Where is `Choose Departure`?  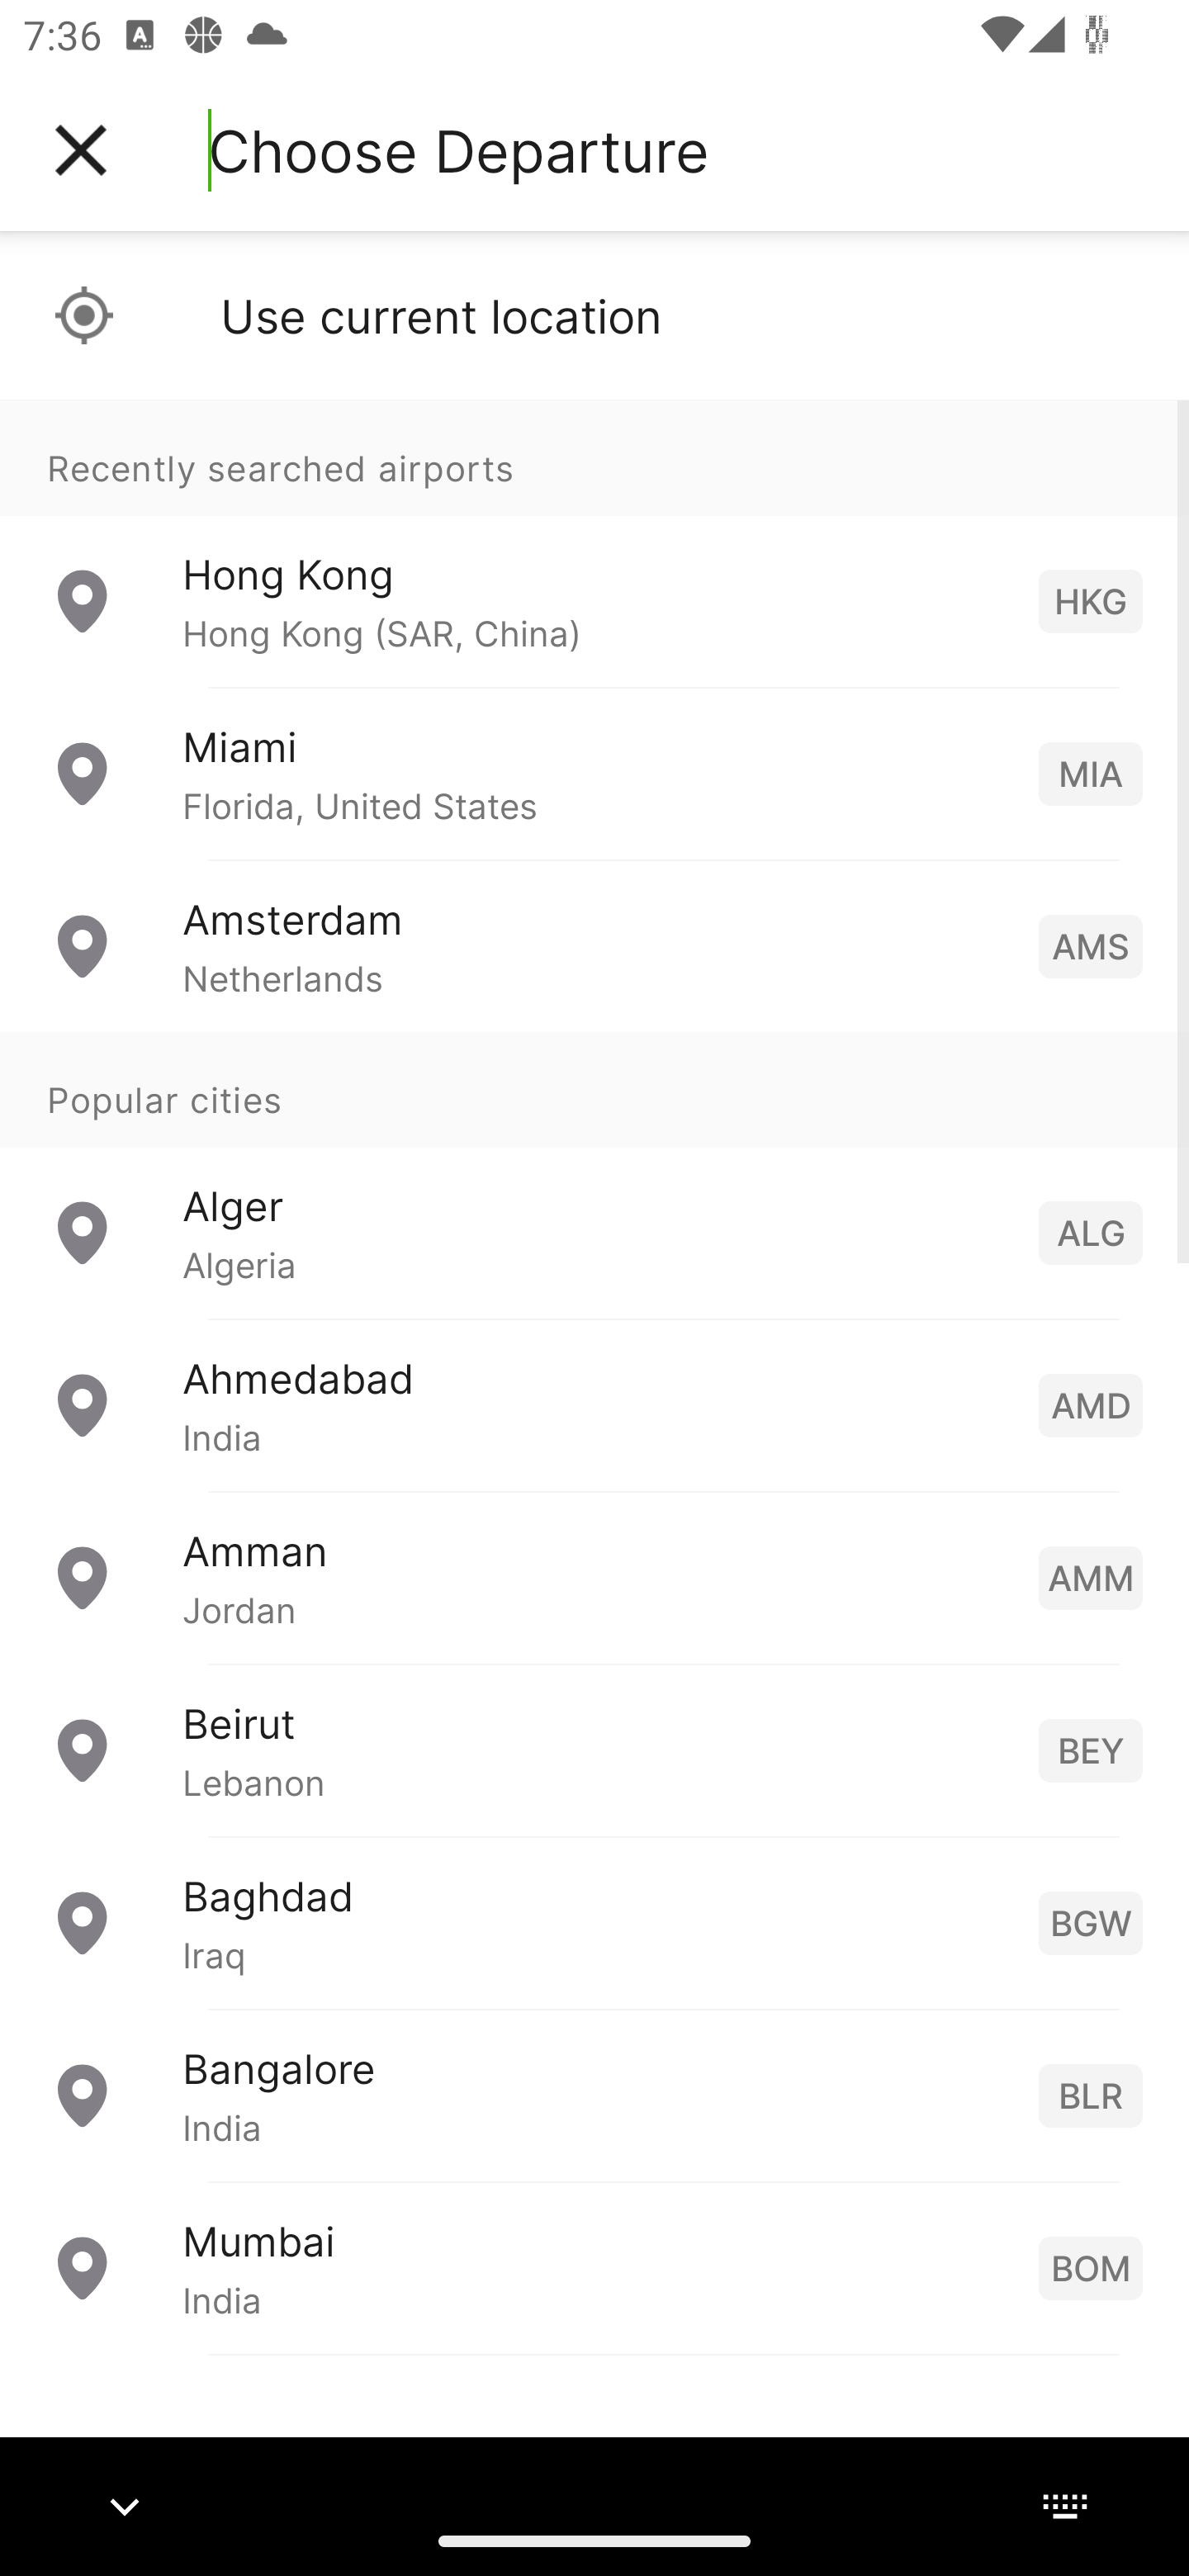
Choose Departure is located at coordinates (458, 150).